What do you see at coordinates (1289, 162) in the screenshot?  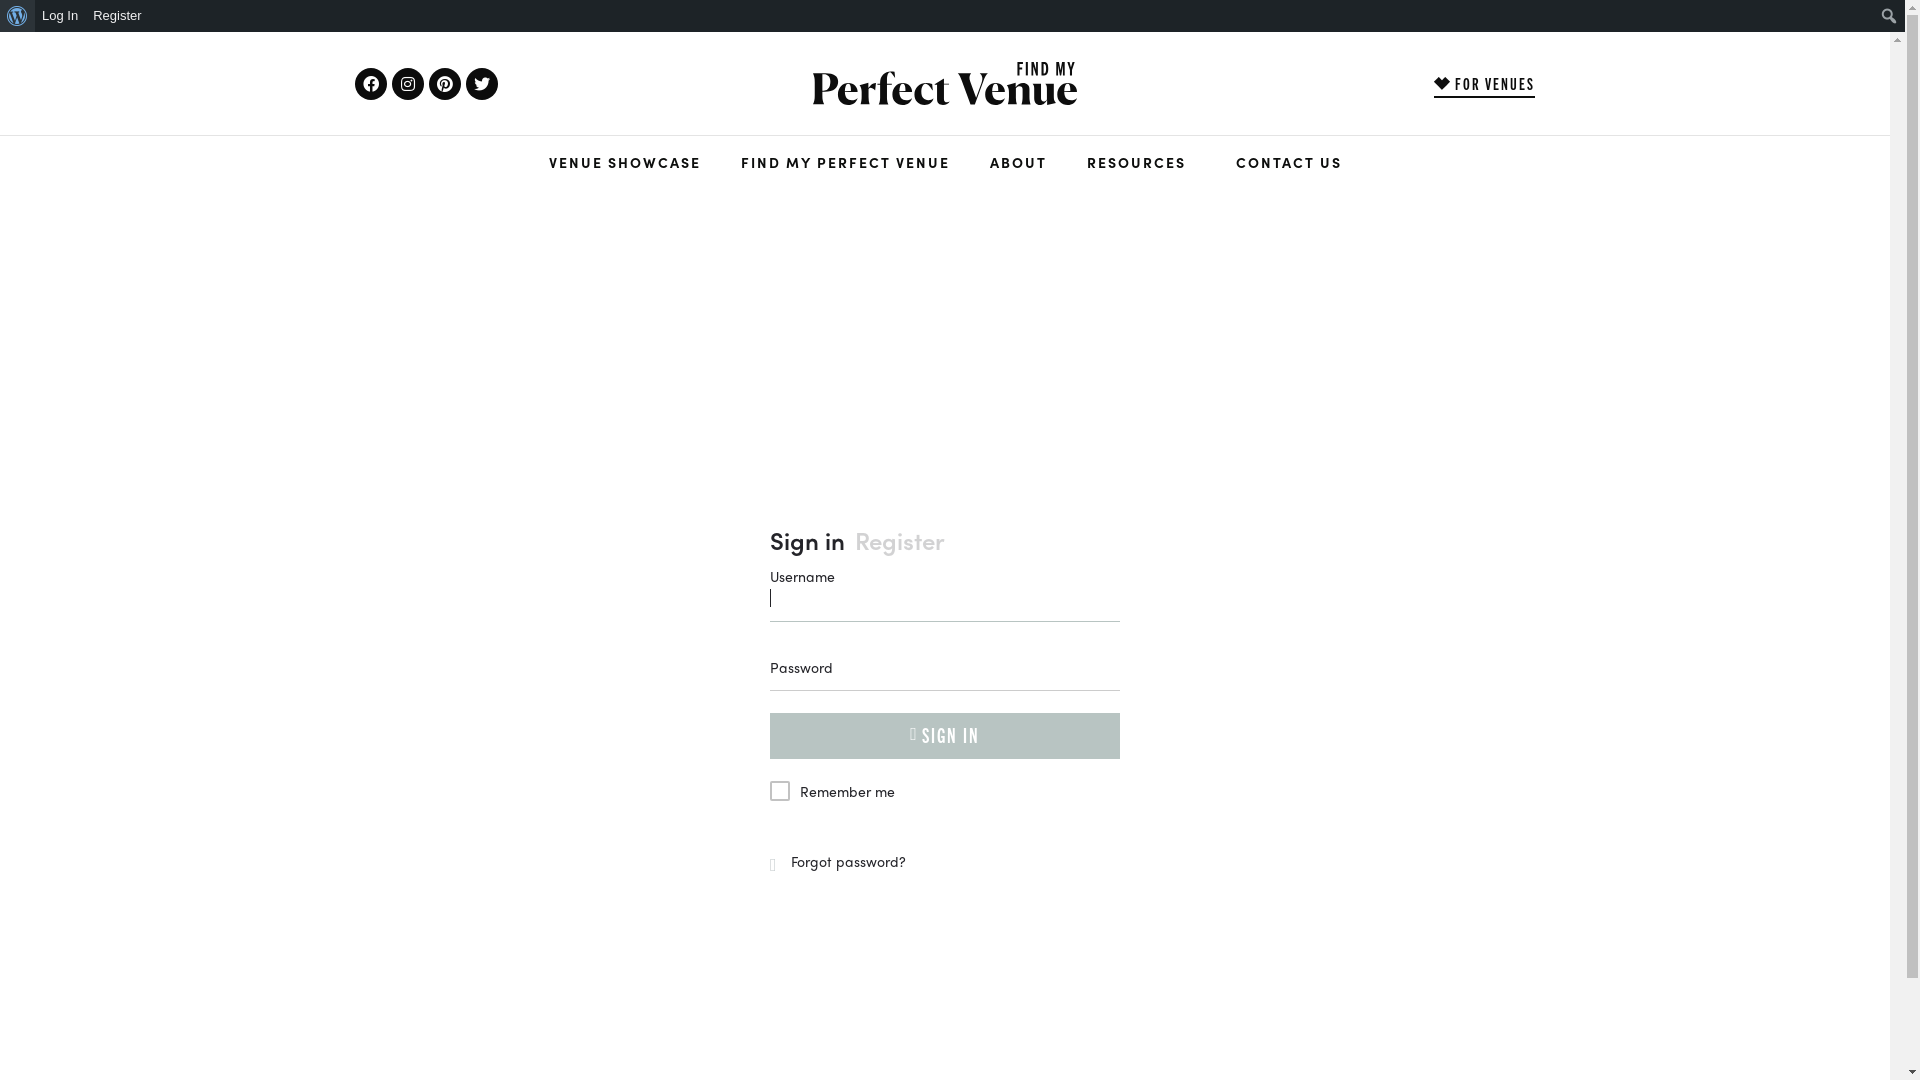 I see `CONTACT US` at bounding box center [1289, 162].